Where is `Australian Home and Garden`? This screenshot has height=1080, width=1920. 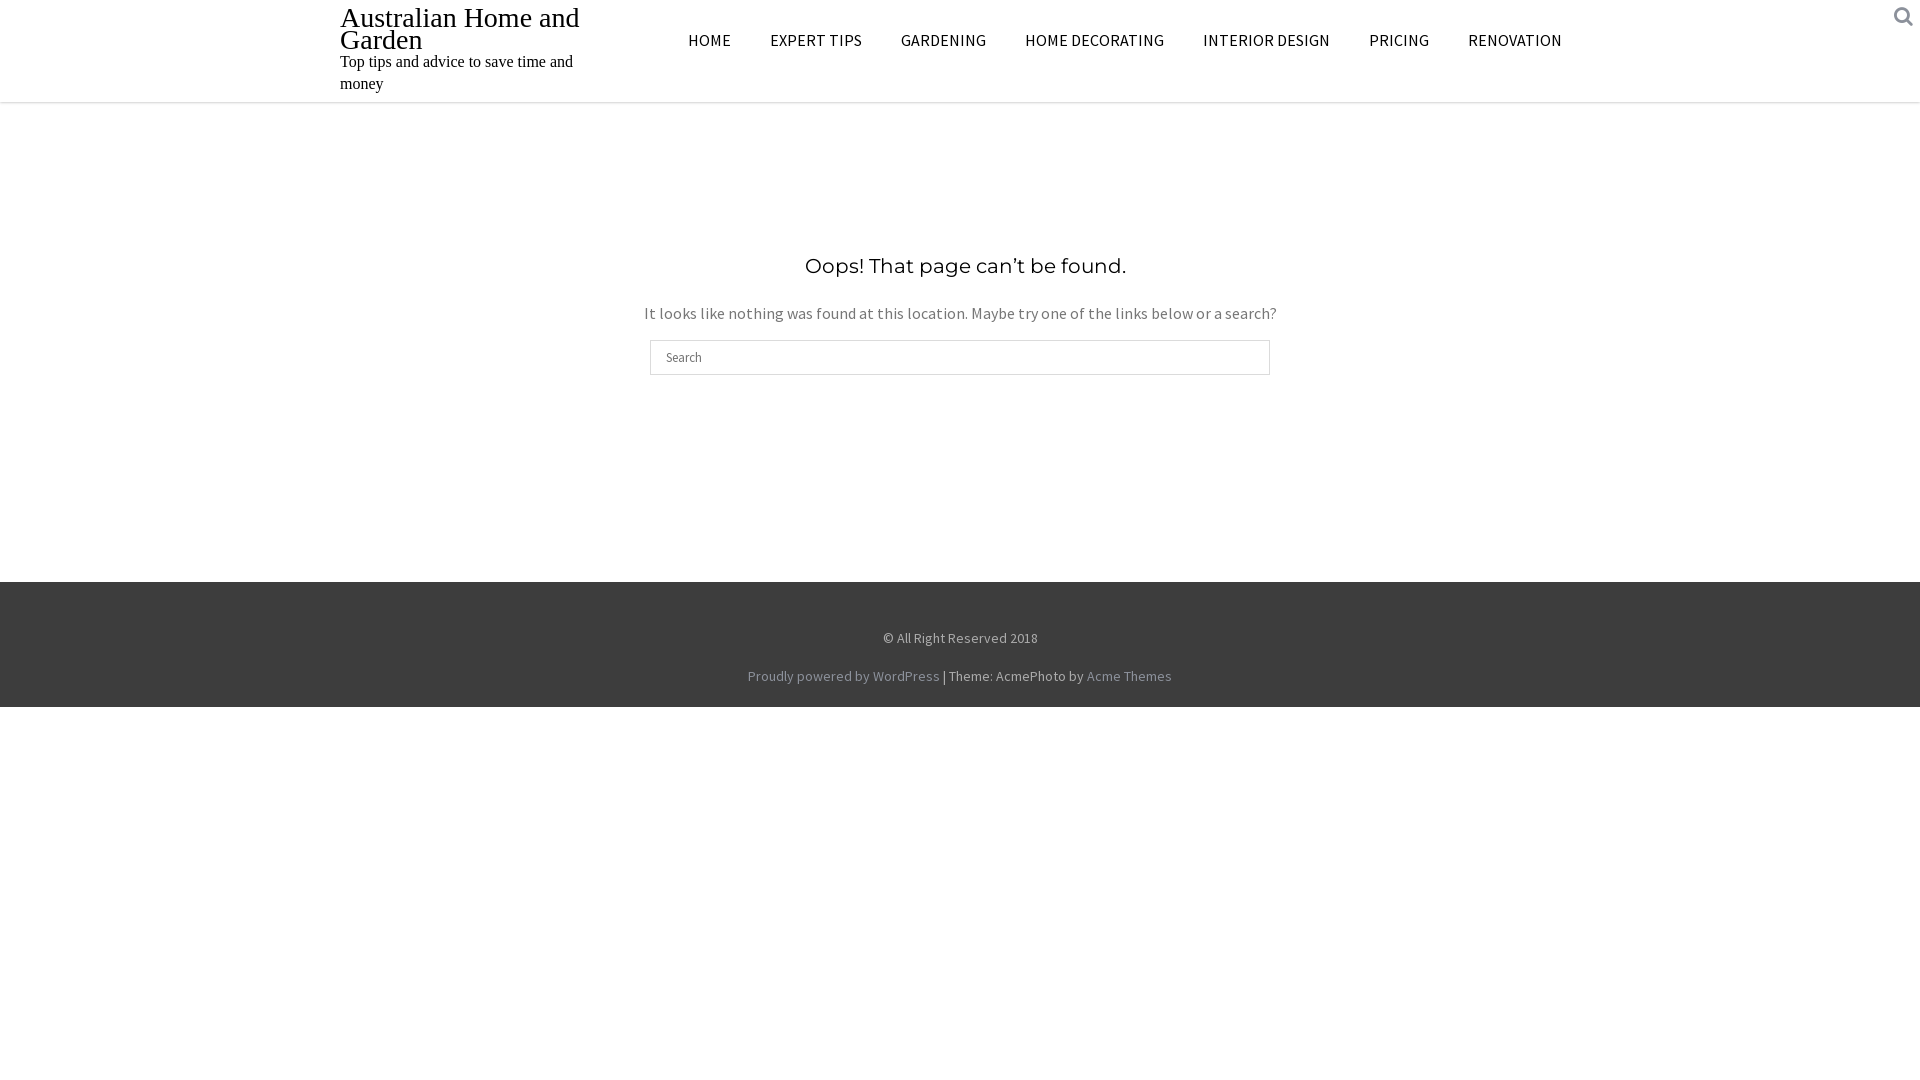
Australian Home and Garden is located at coordinates (460, 28).